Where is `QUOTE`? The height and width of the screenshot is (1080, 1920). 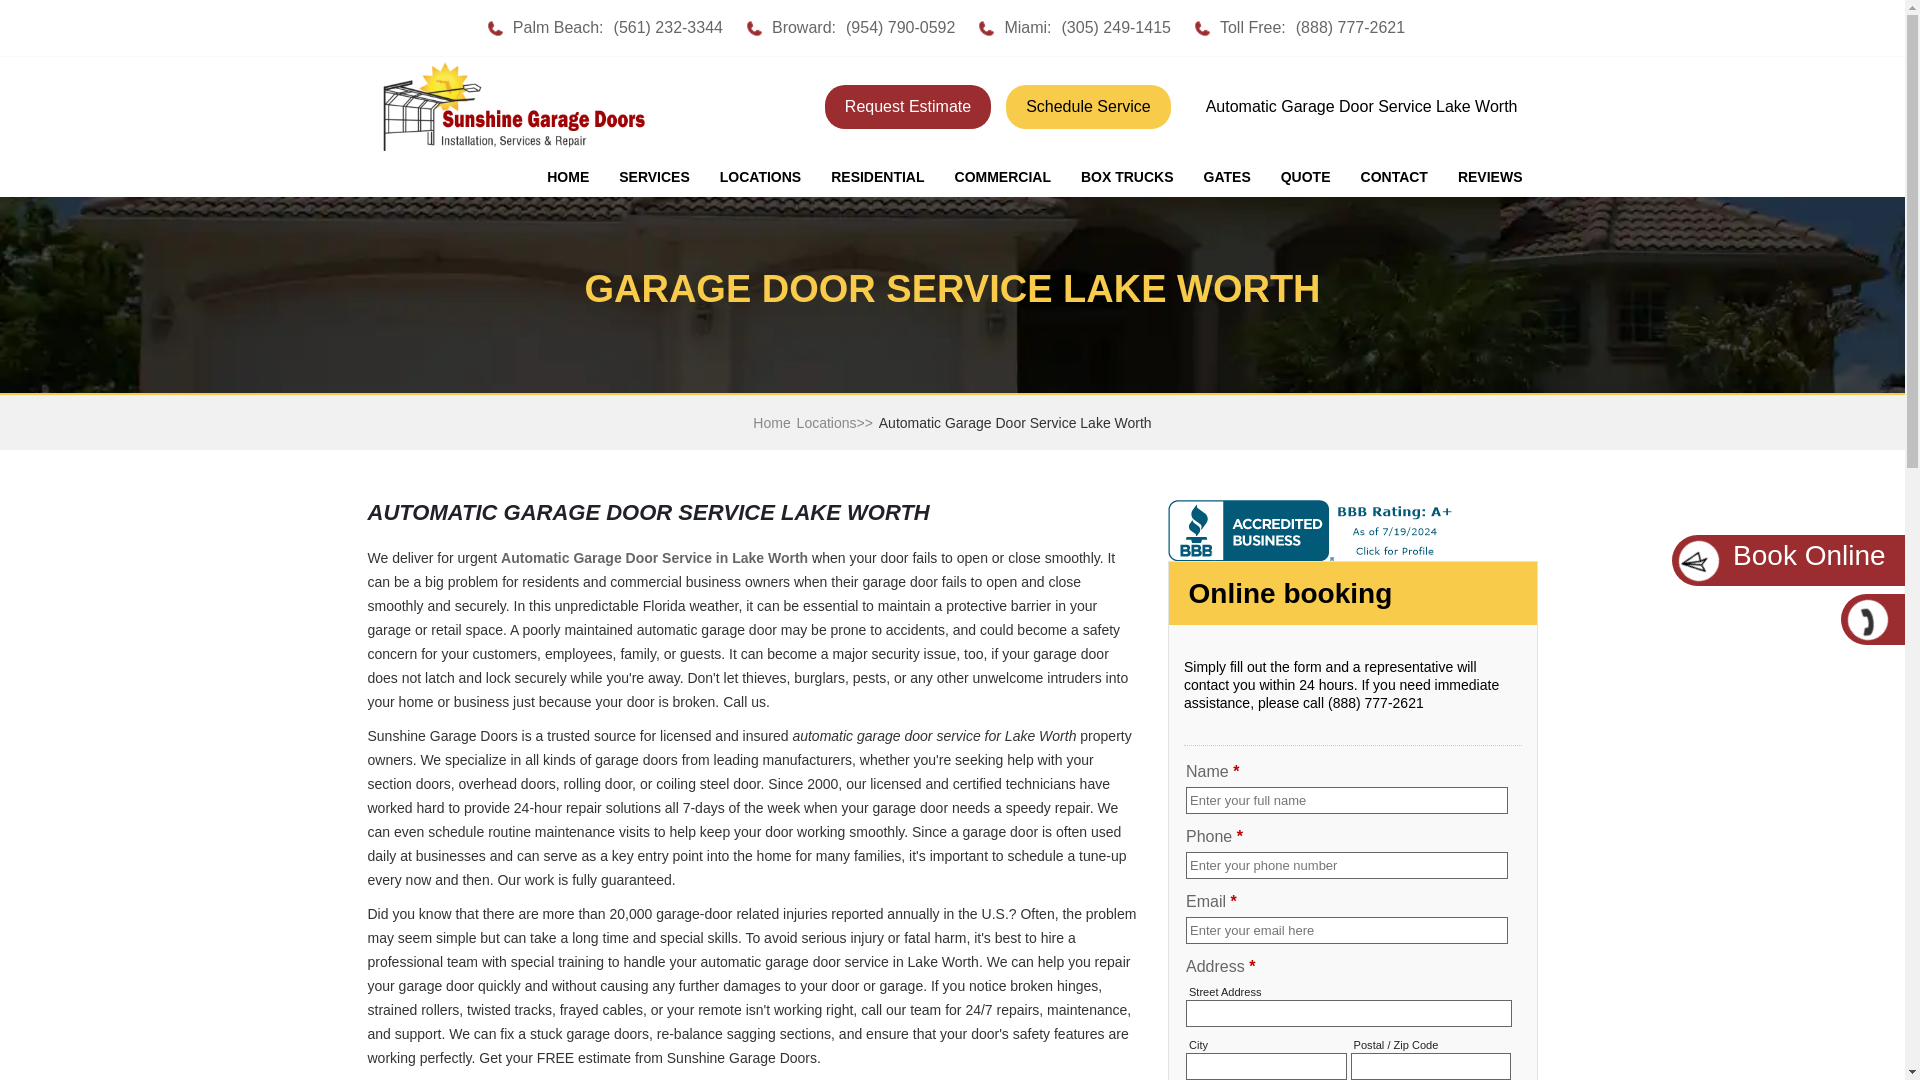 QUOTE is located at coordinates (1305, 177).